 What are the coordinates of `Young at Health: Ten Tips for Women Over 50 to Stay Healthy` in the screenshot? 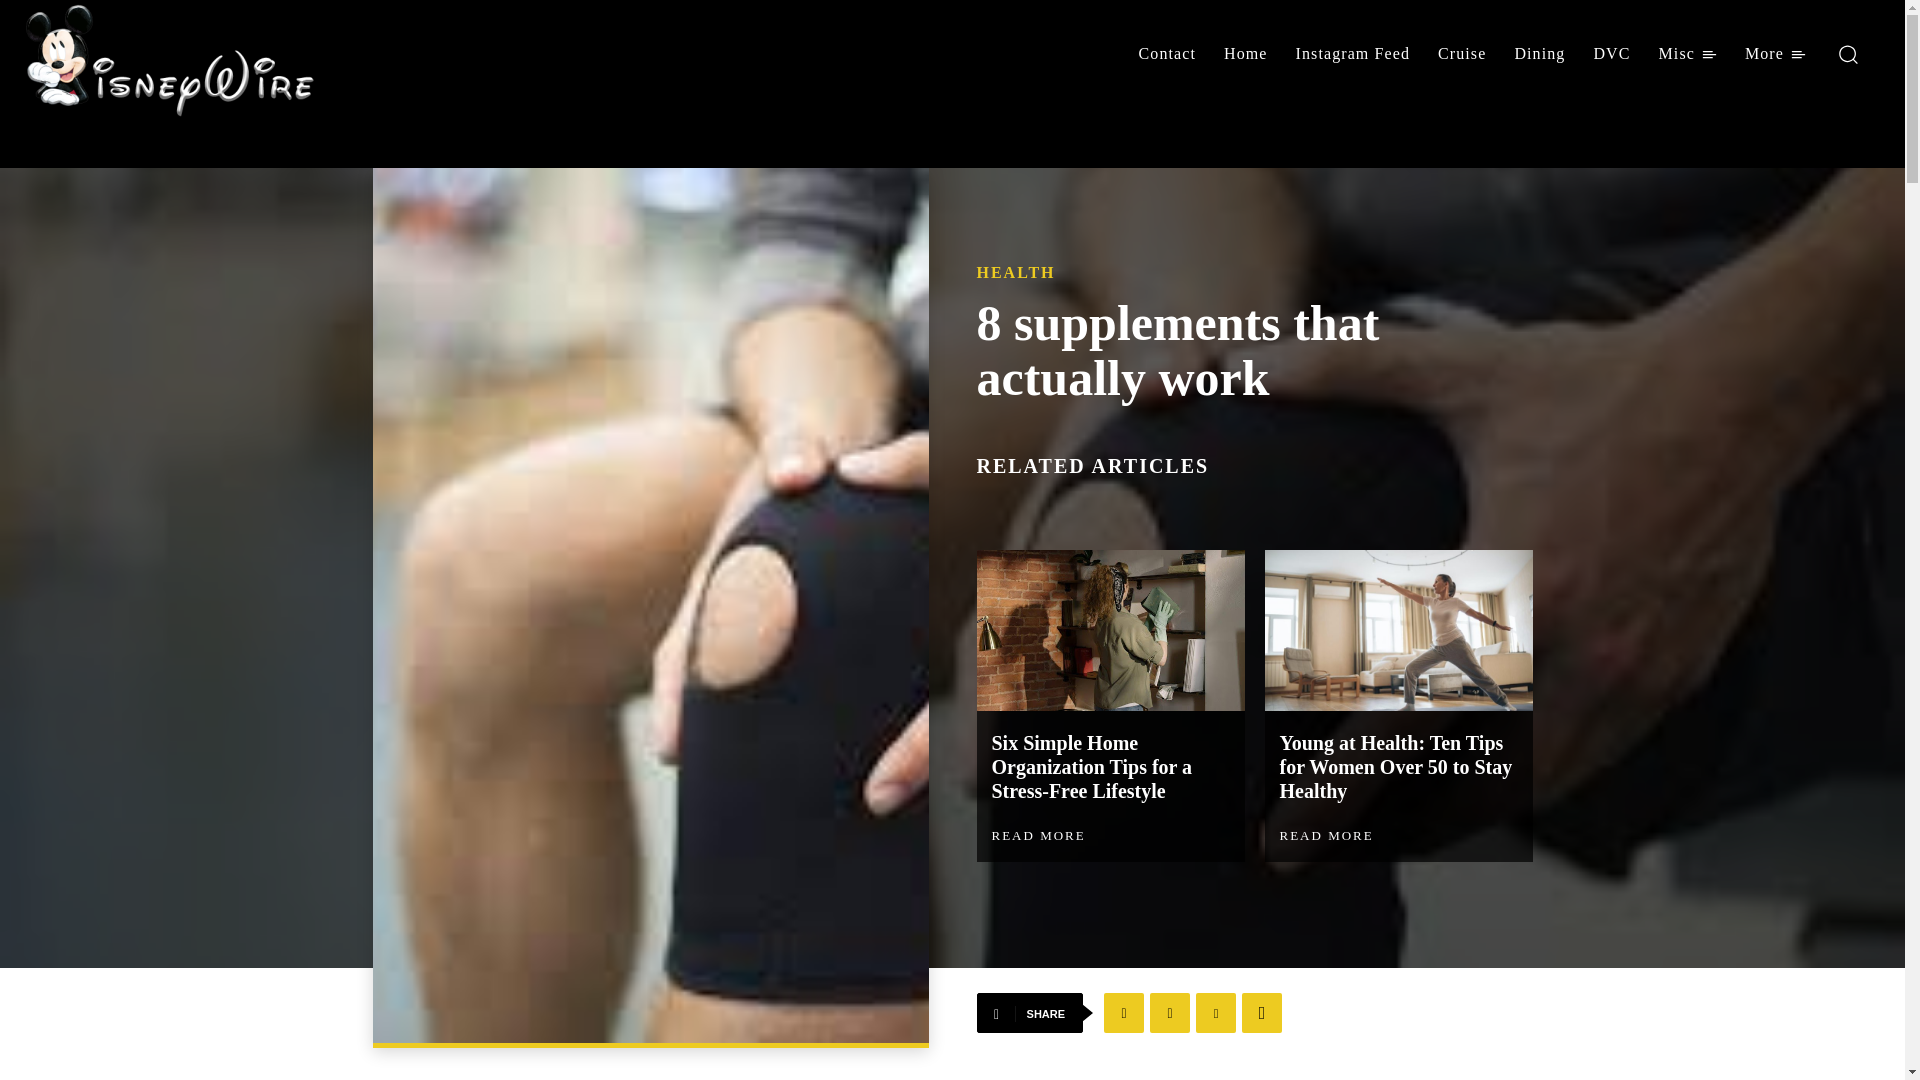 It's located at (1398, 630).